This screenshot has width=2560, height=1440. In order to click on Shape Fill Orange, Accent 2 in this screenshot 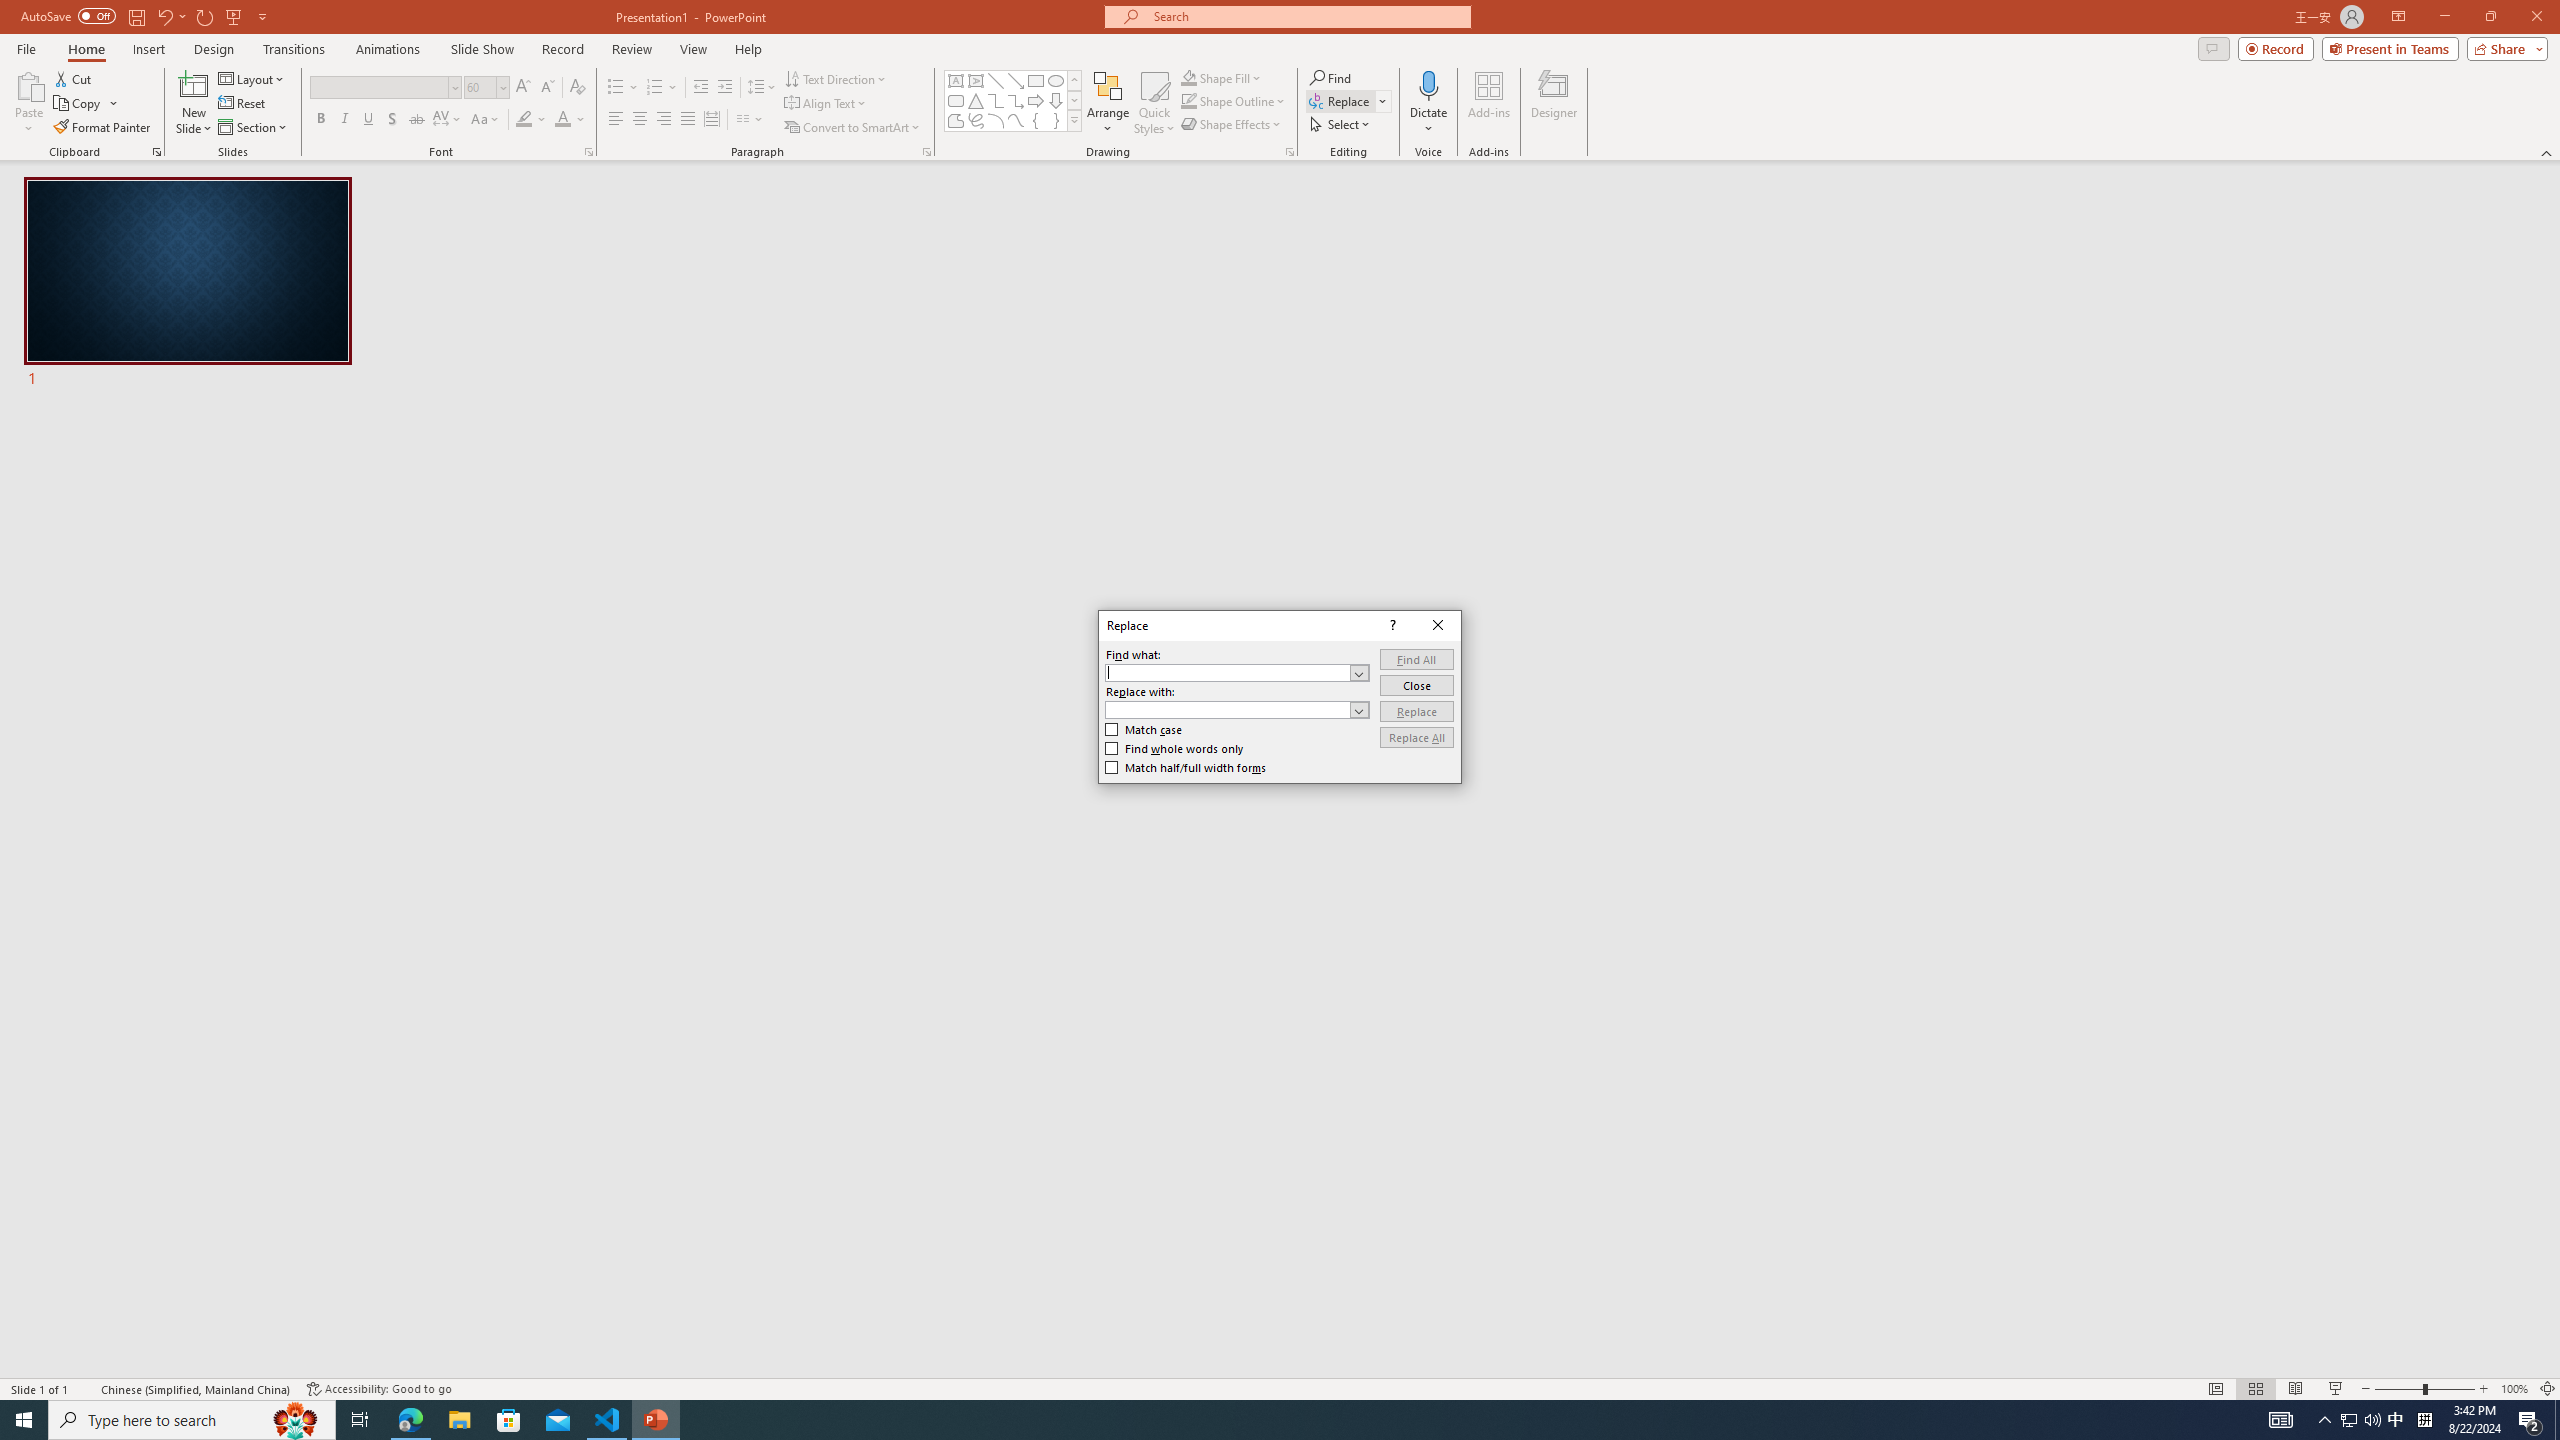, I will do `click(1188, 78)`.